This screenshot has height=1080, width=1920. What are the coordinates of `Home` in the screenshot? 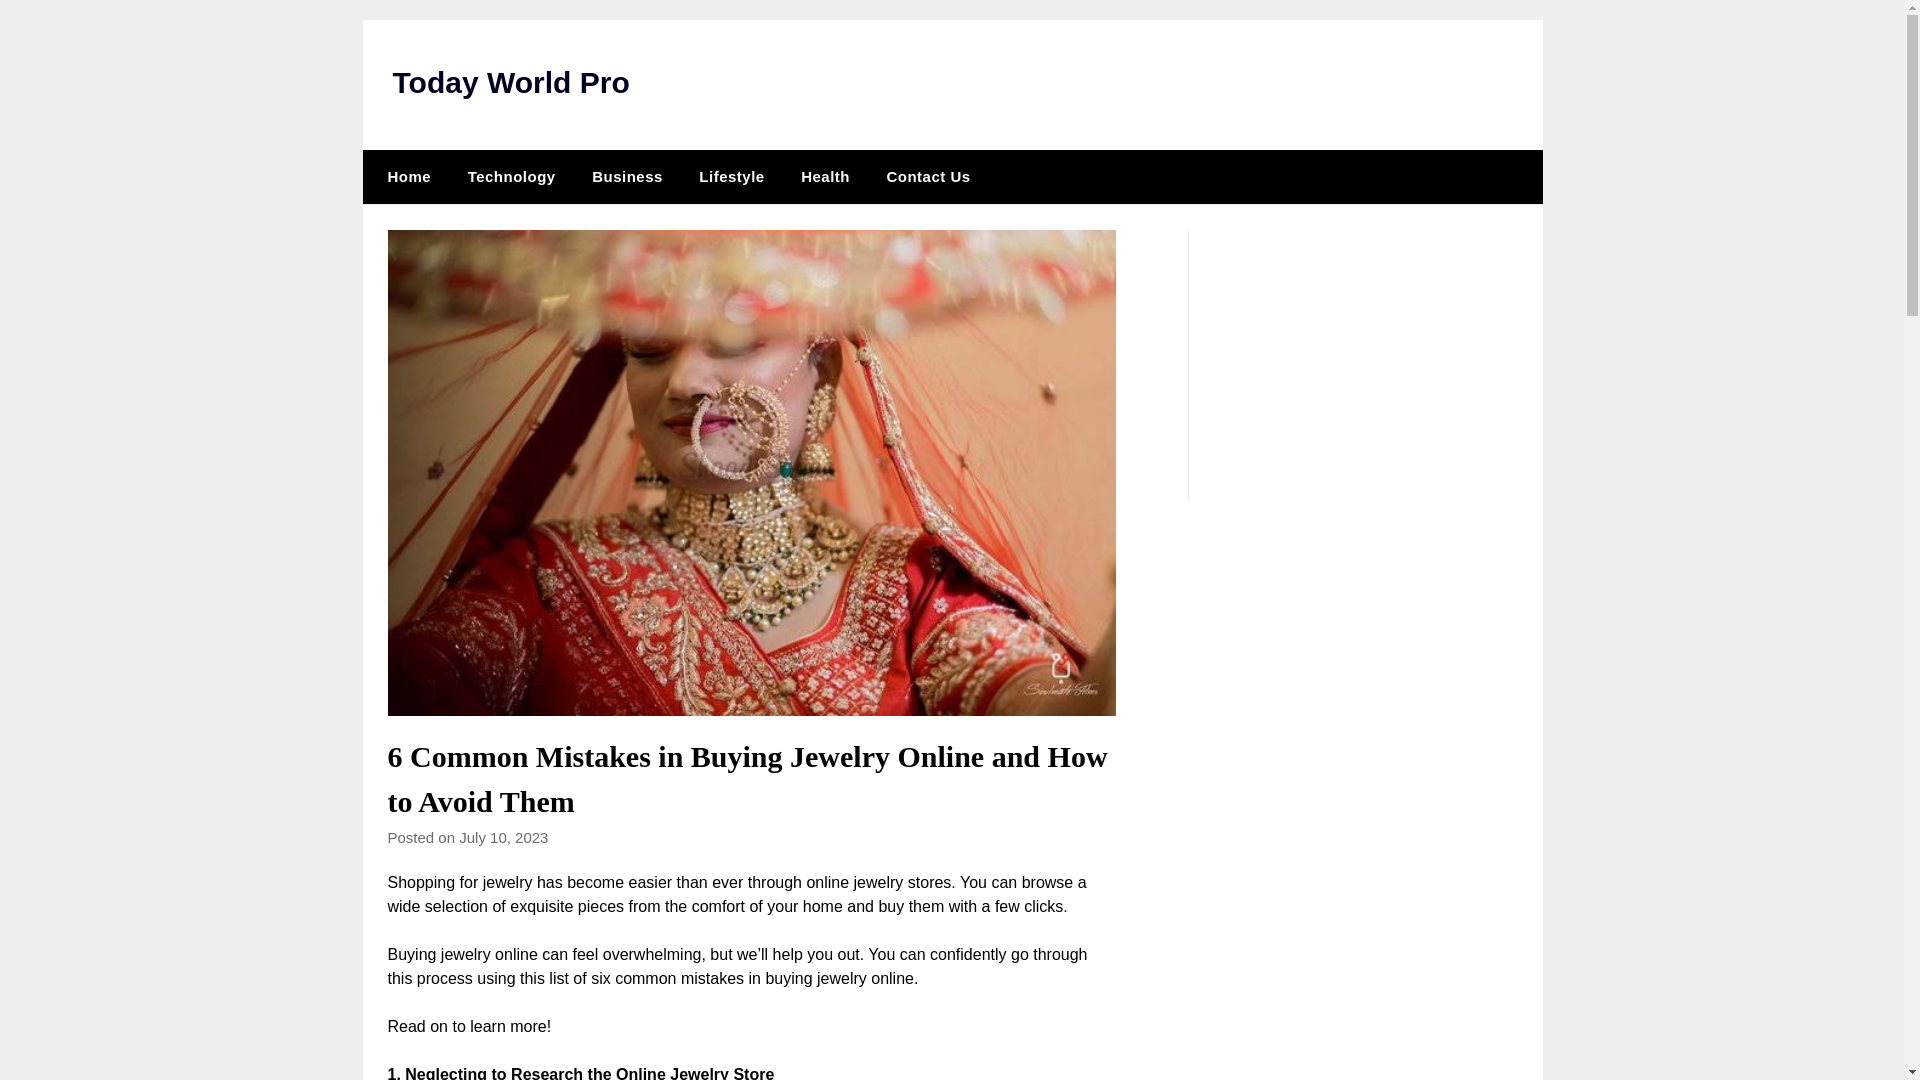 It's located at (404, 177).